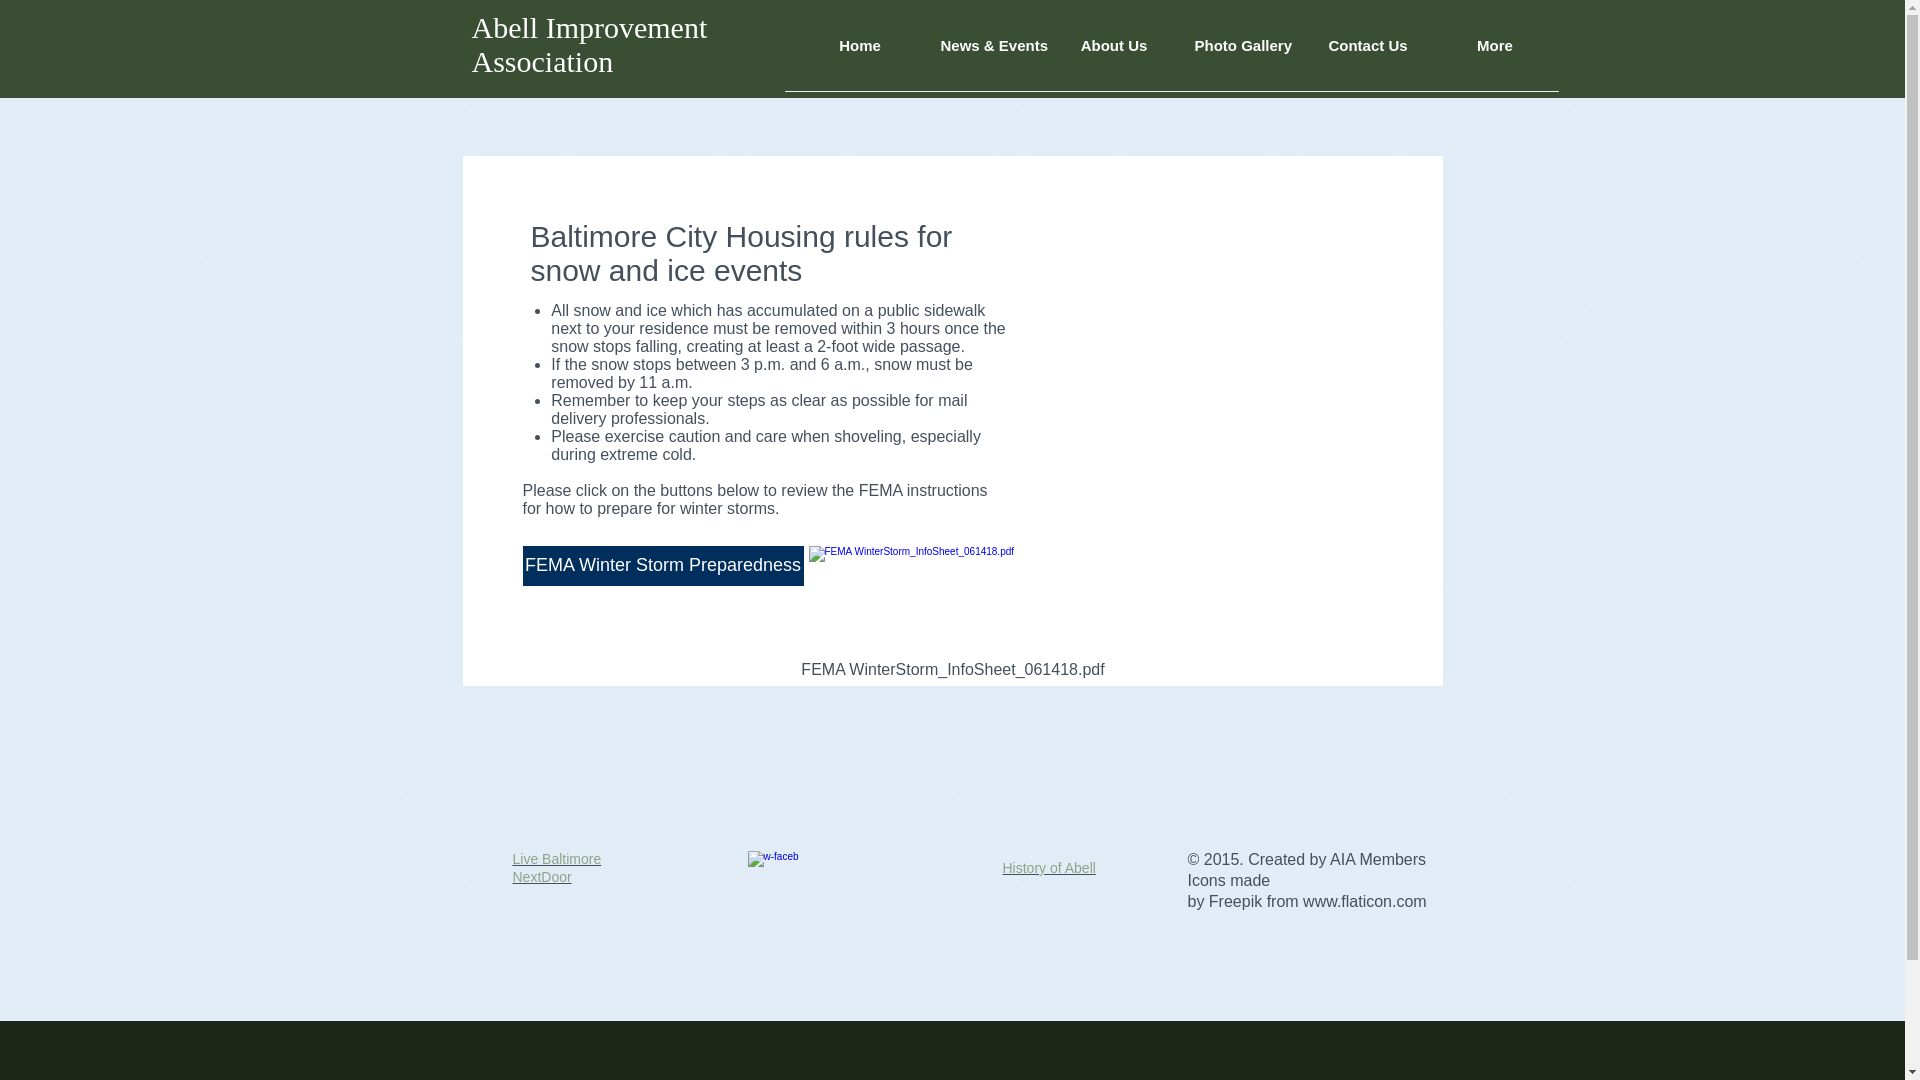 The height and width of the screenshot is (1080, 1920). What do you see at coordinates (662, 566) in the screenshot?
I see `FEMA Winter Storm Preparedness` at bounding box center [662, 566].